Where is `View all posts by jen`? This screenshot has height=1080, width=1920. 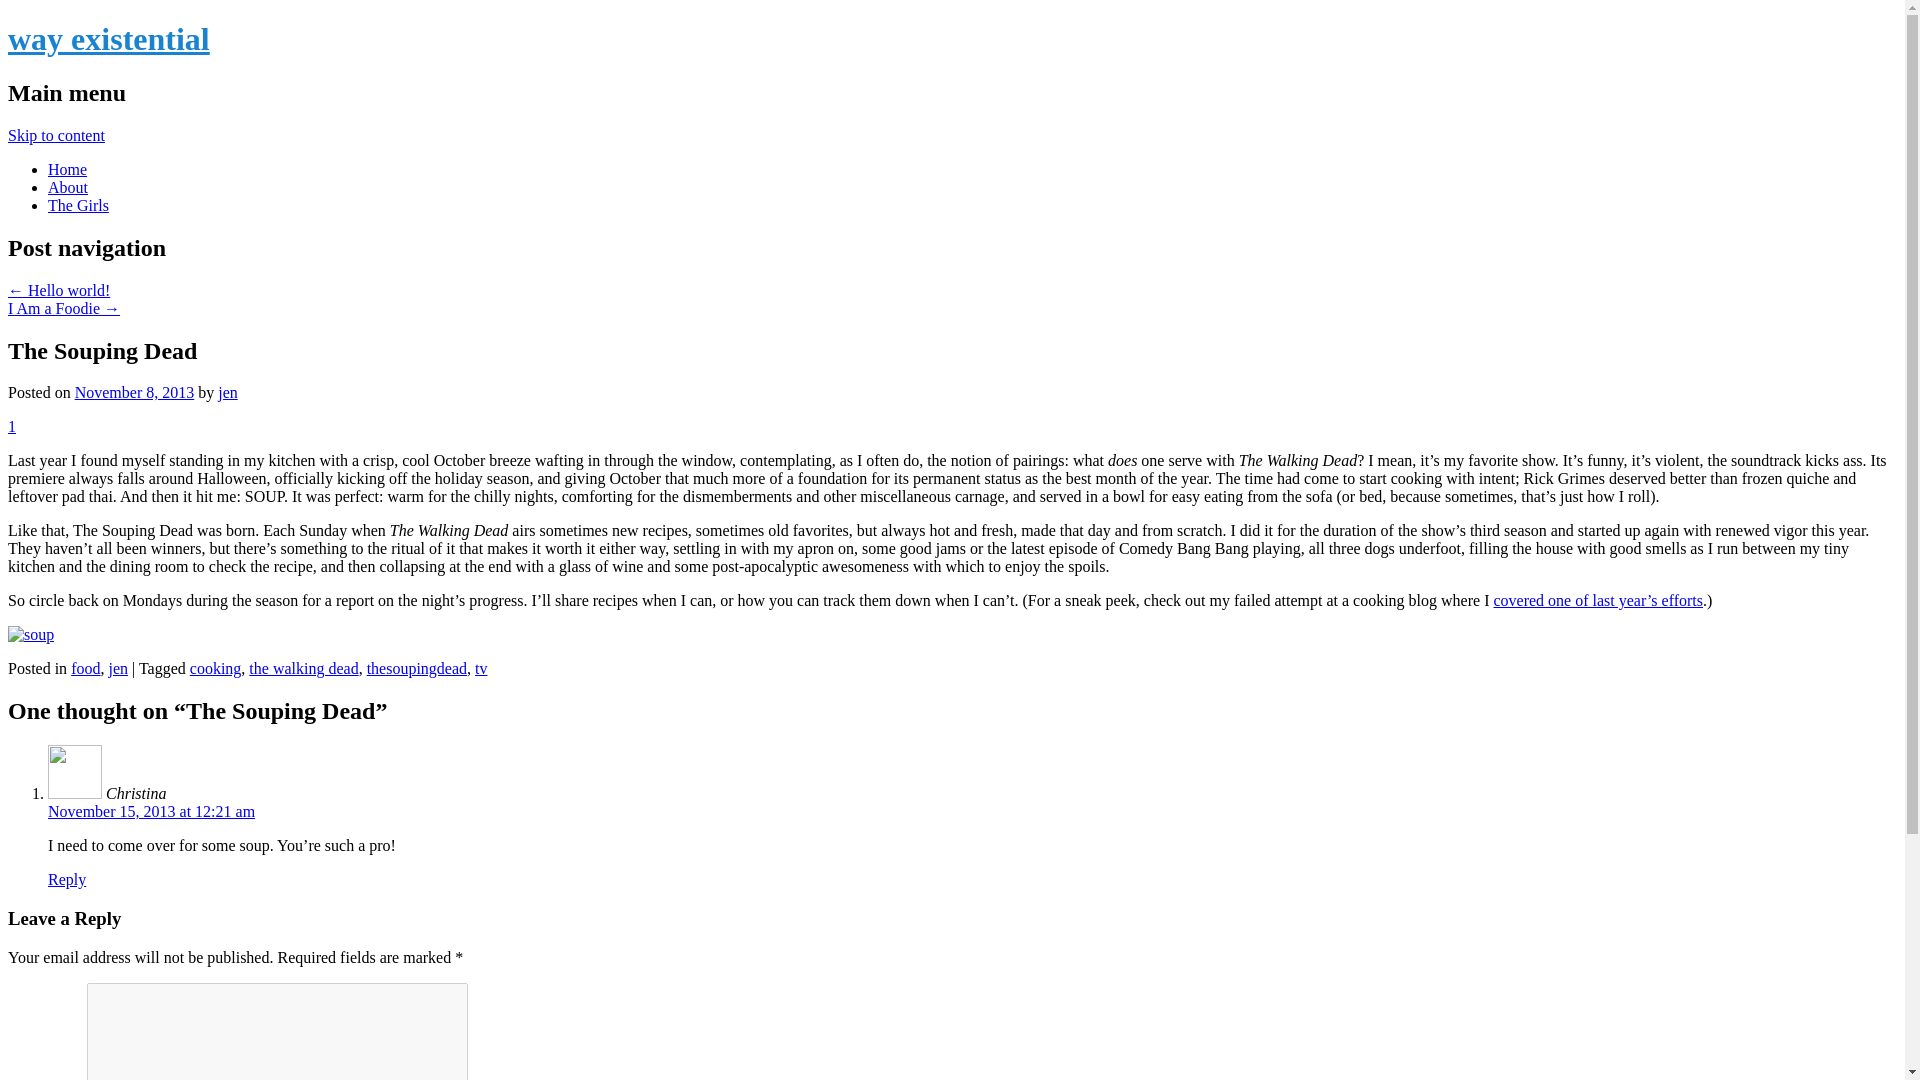
View all posts by jen is located at coordinates (228, 392).